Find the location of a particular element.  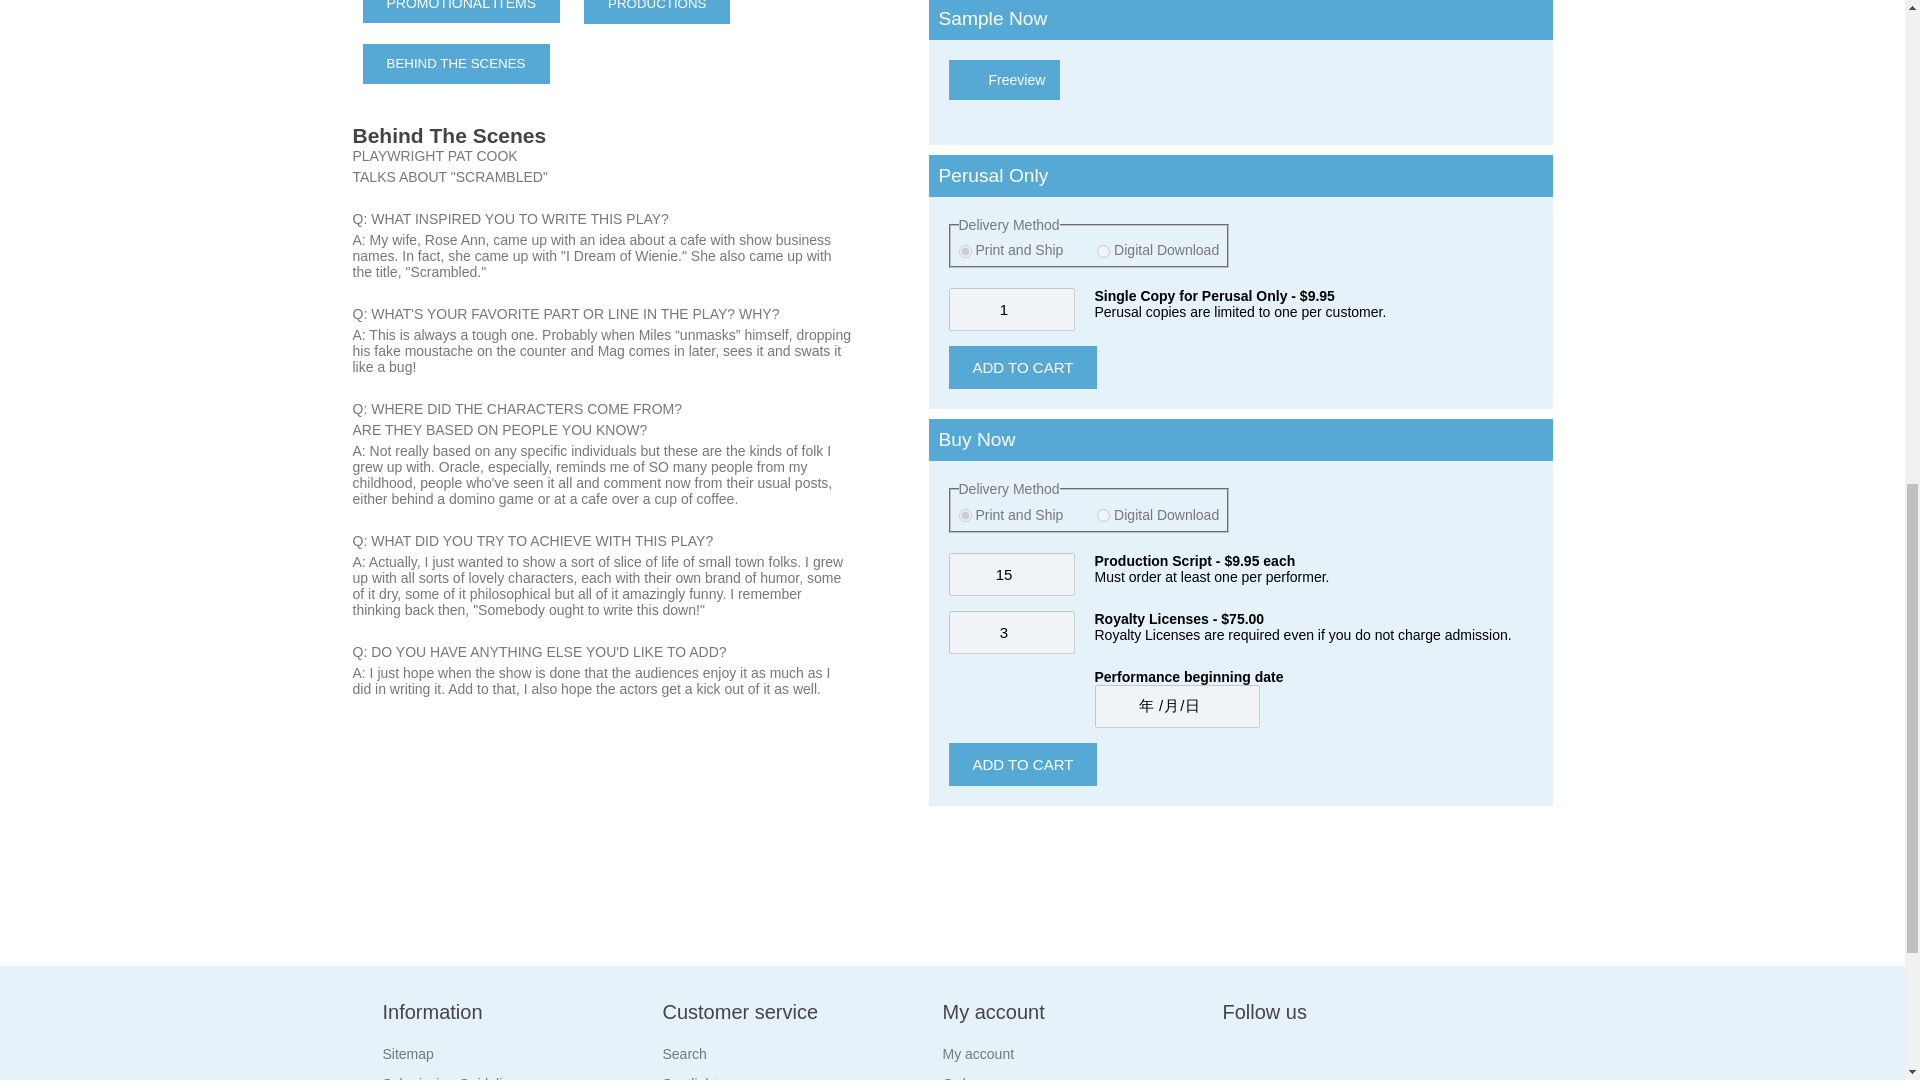

3 is located at coordinates (1010, 632).